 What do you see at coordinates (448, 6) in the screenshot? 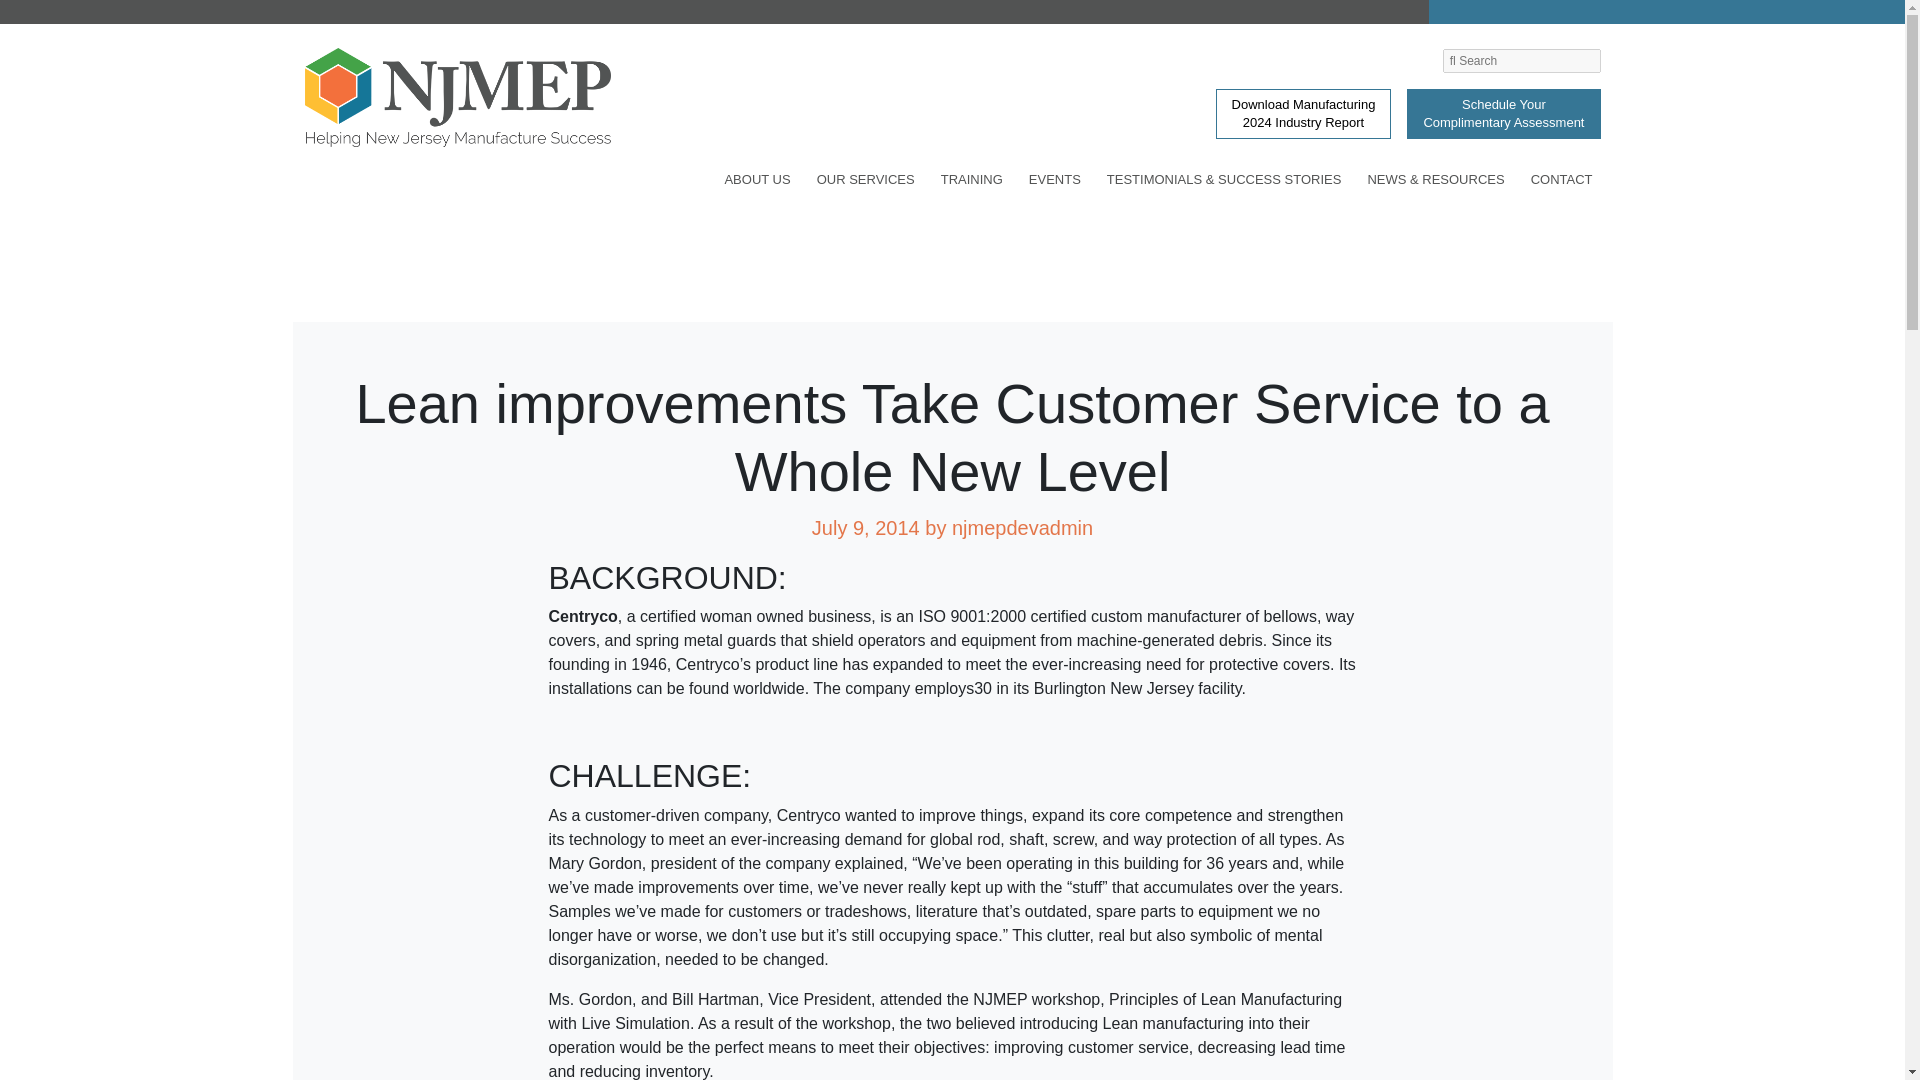
I see `The Manufacturing Counts Initiative` at bounding box center [448, 6].